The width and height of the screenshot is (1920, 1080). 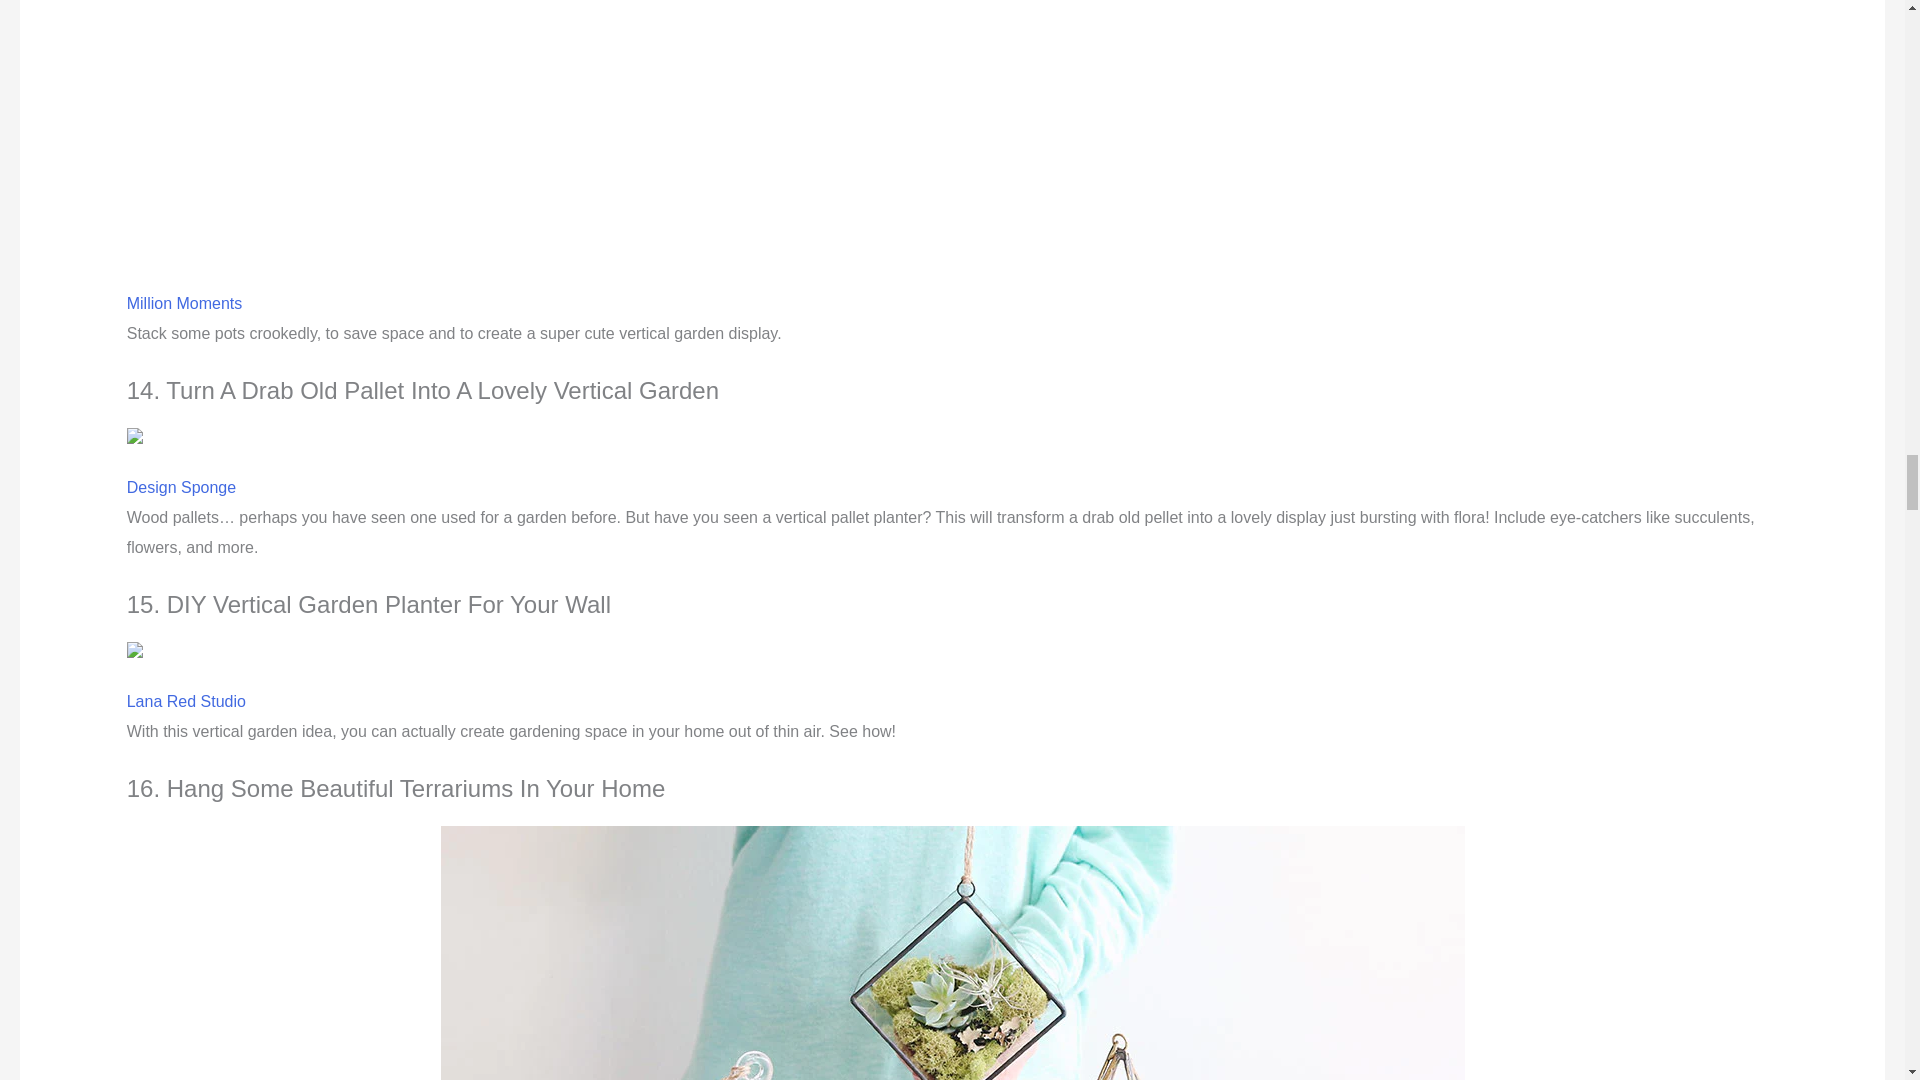 What do you see at coordinates (186, 701) in the screenshot?
I see `Lana Red Studio` at bounding box center [186, 701].